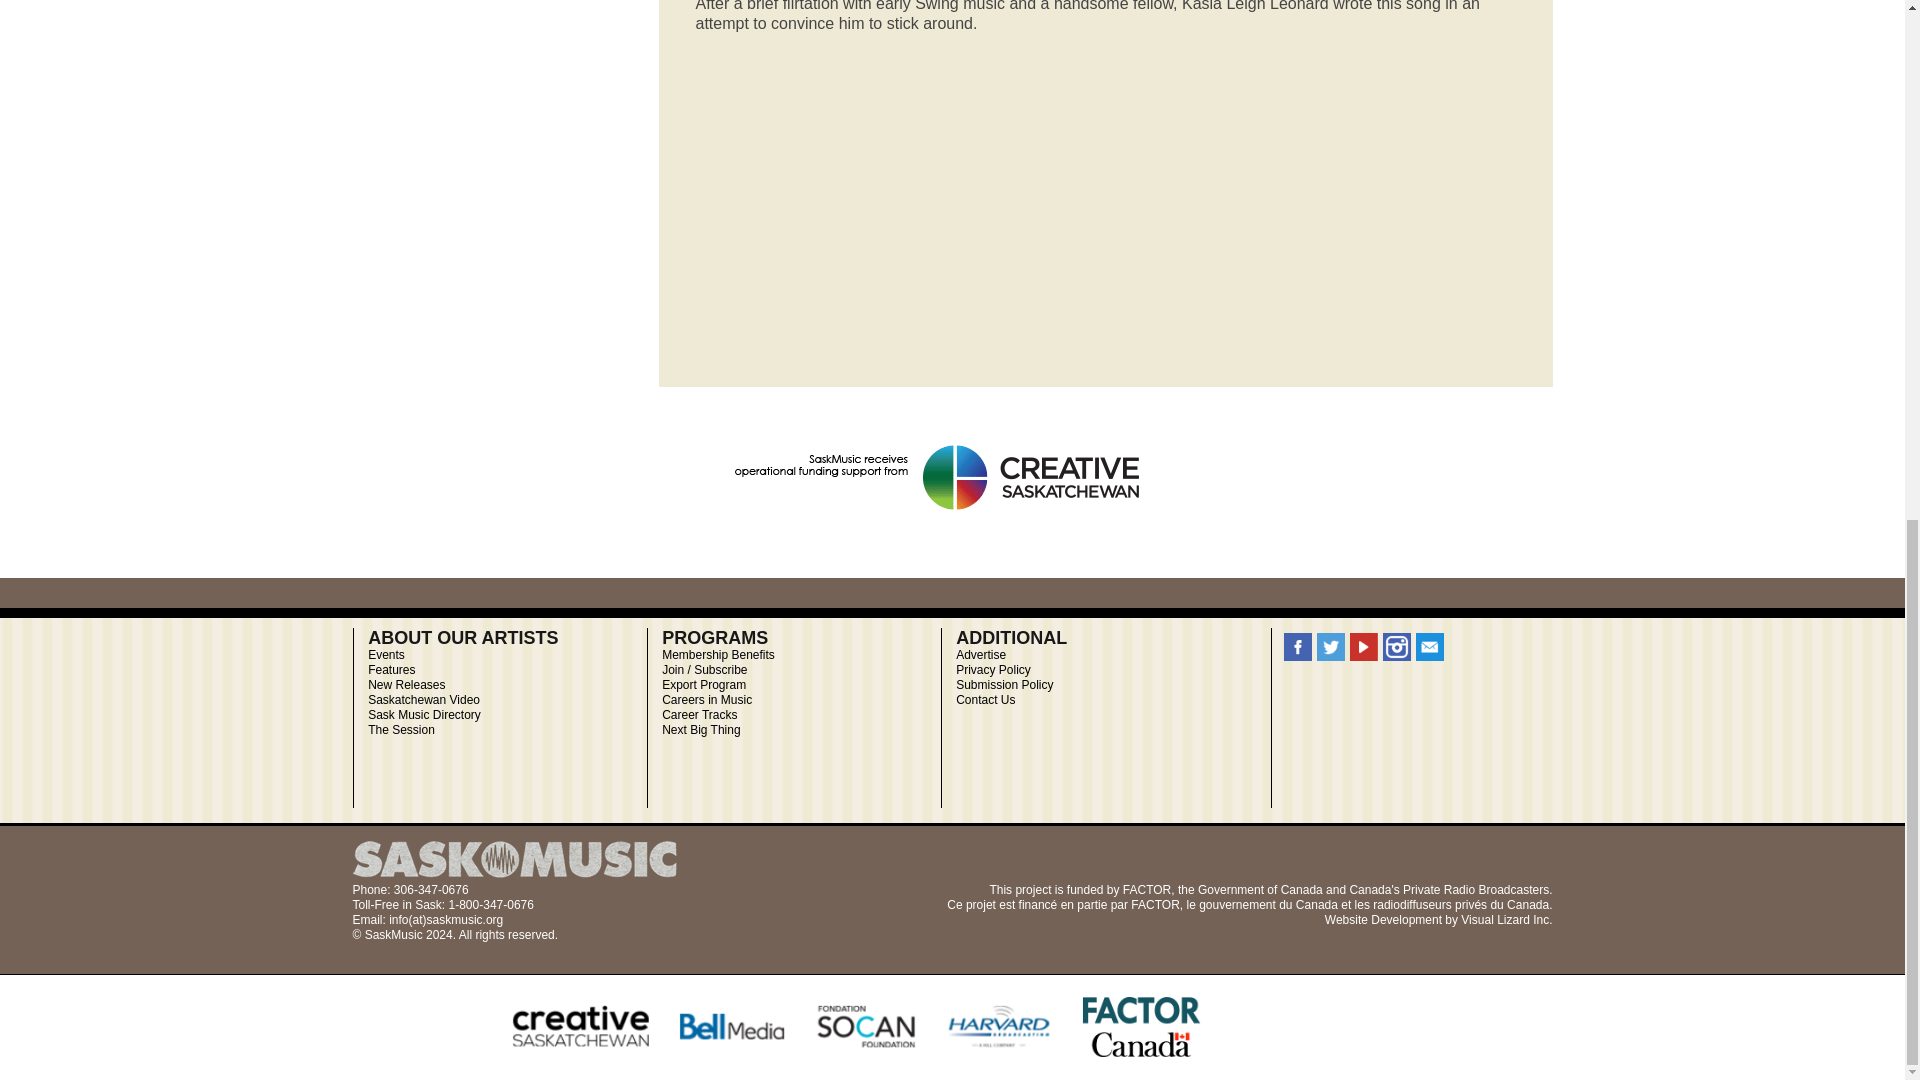 Image resolution: width=1920 pixels, height=1080 pixels. Describe the element at coordinates (732, 1027) in the screenshot. I see `Bell Media` at that location.